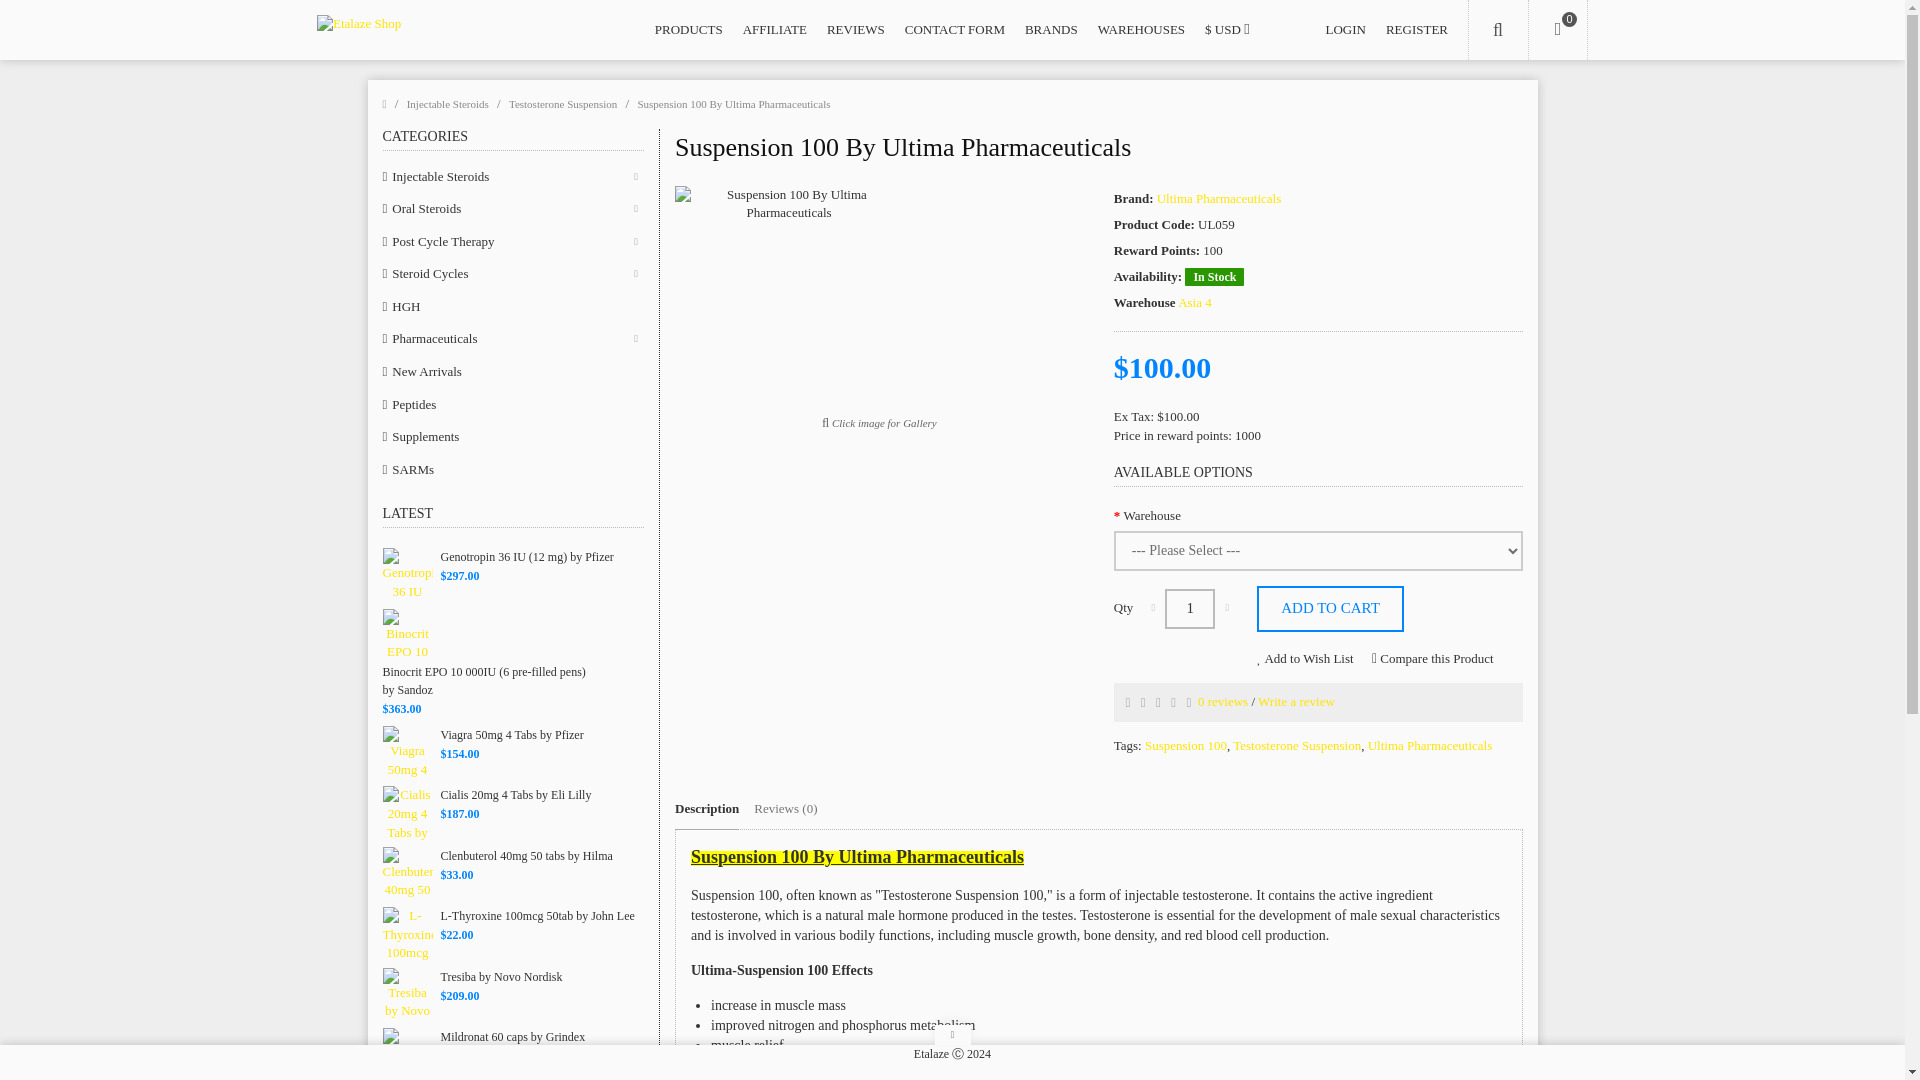  Describe the element at coordinates (476, 31) in the screenshot. I see `Etalaze Shop` at that location.